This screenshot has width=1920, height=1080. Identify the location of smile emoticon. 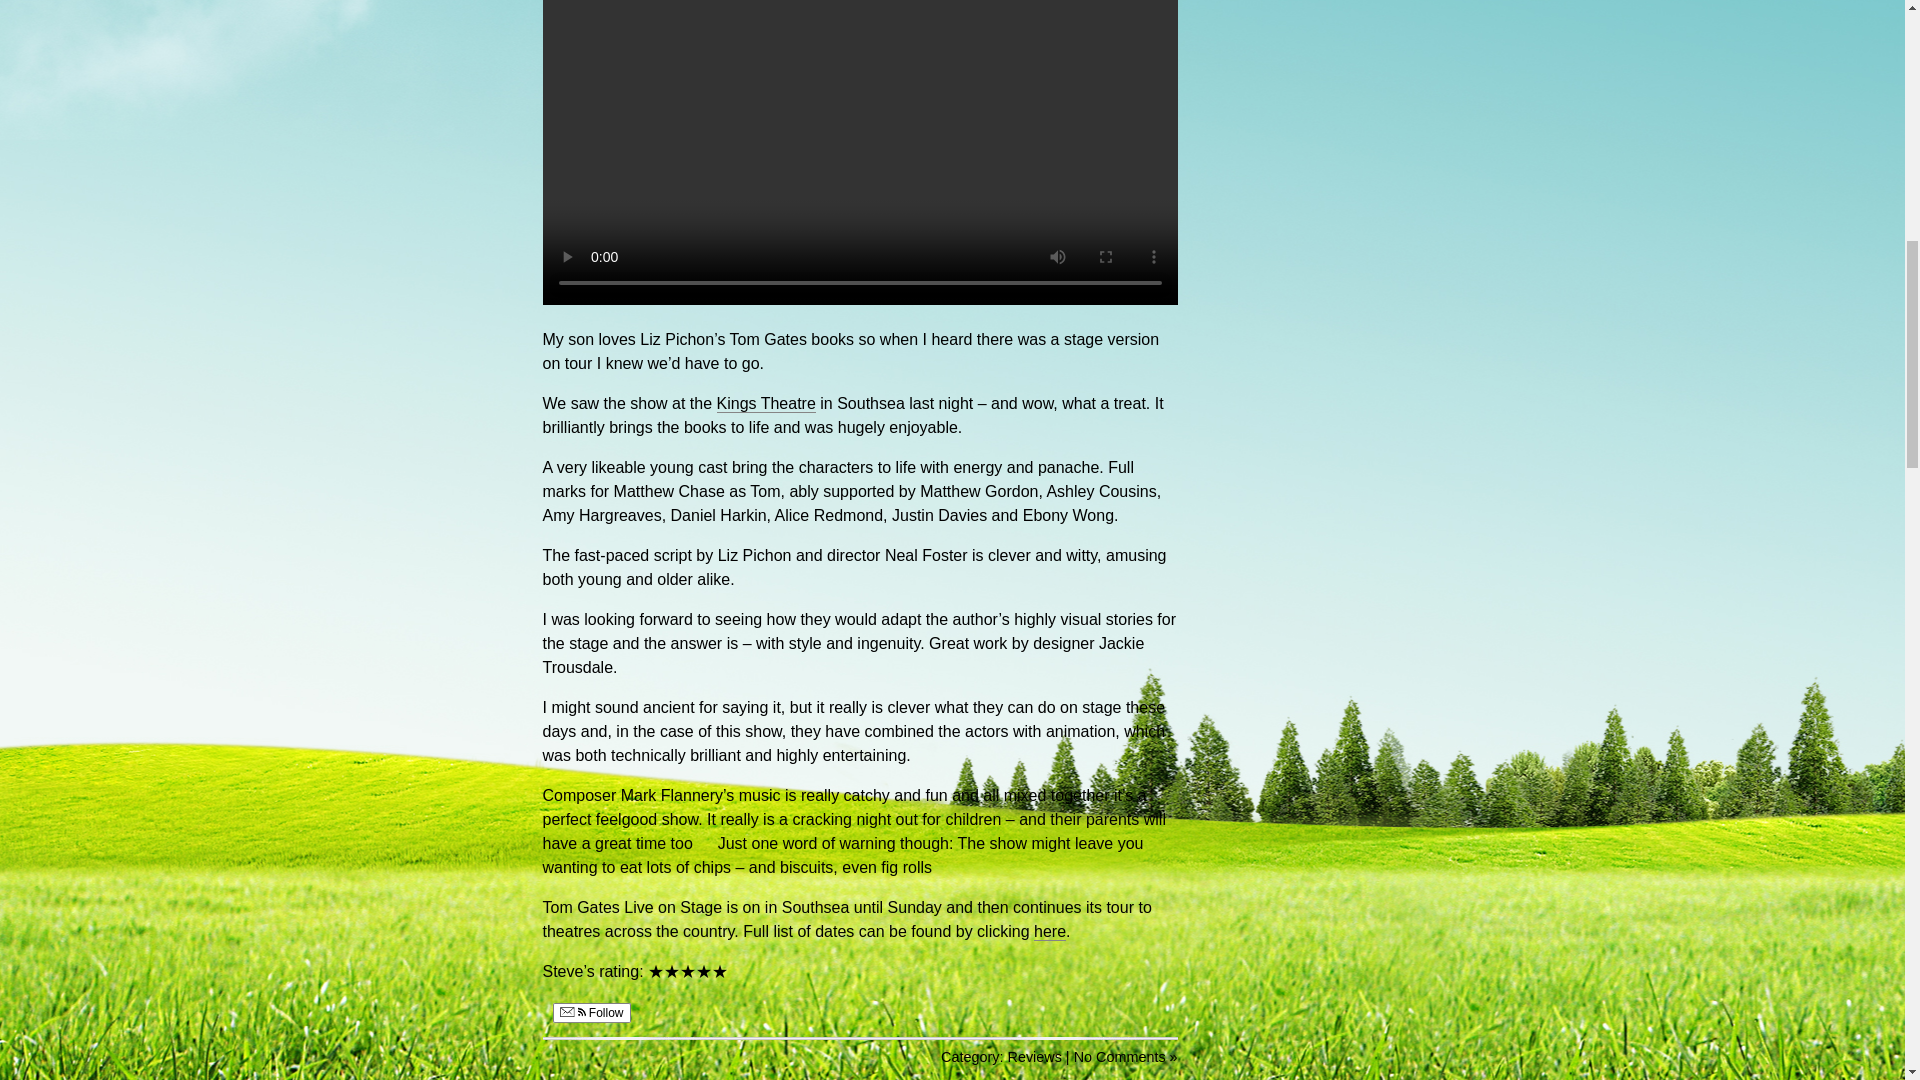
(944, 866).